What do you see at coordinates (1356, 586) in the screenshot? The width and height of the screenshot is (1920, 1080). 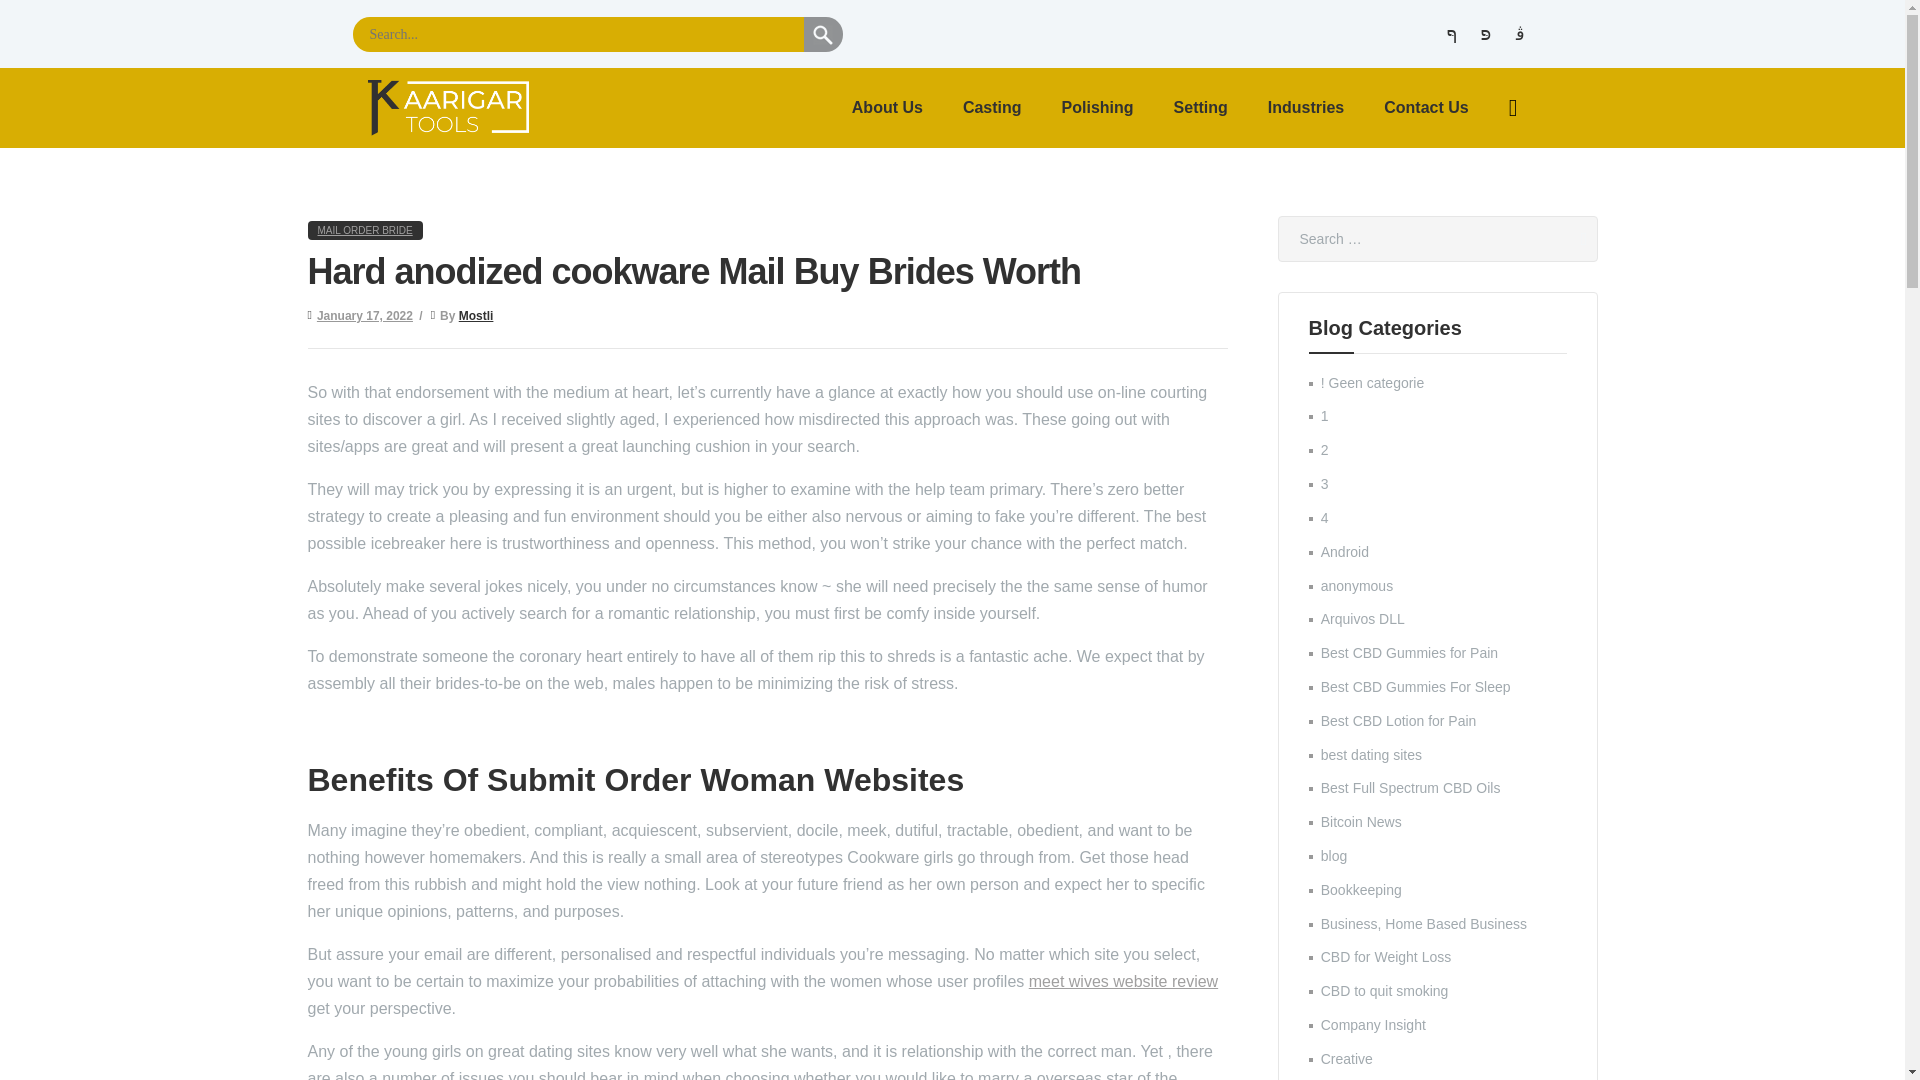 I see `anonymous` at bounding box center [1356, 586].